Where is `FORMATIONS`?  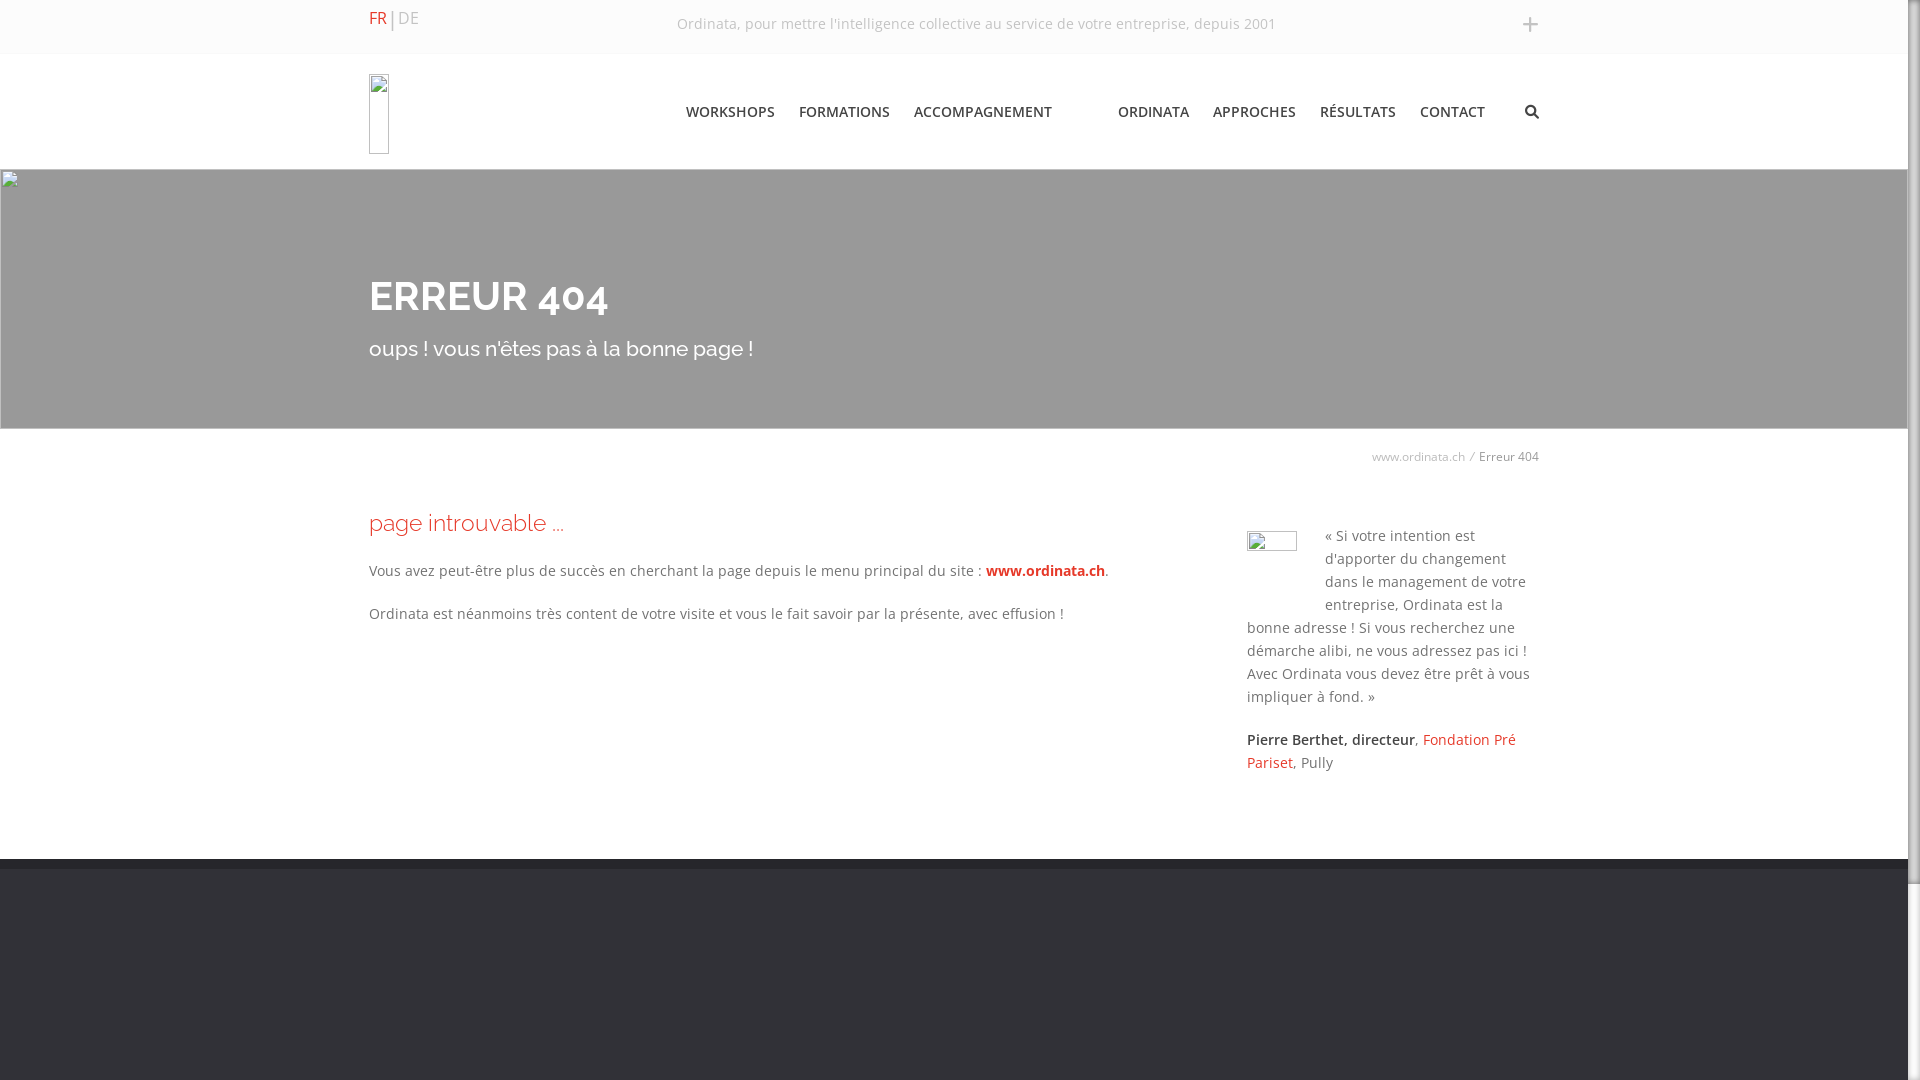
FORMATIONS is located at coordinates (848, 112).